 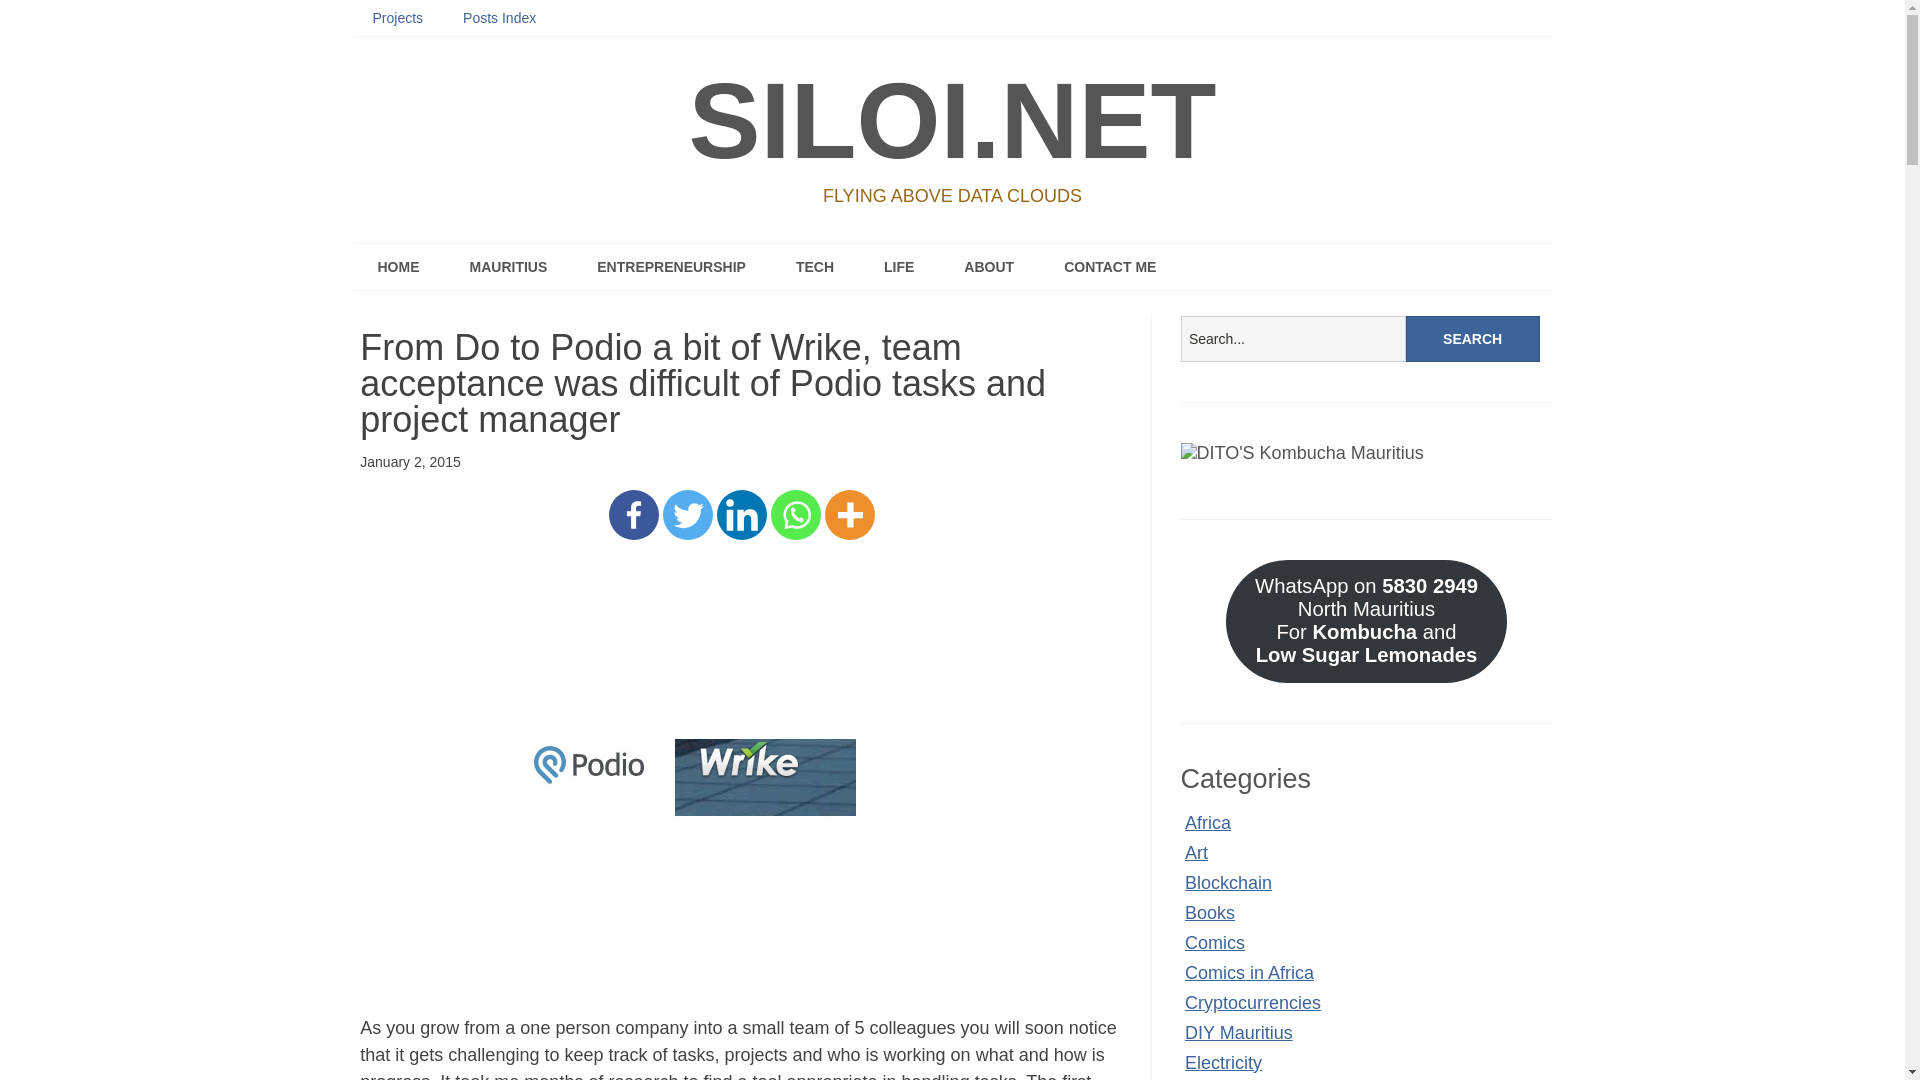 What do you see at coordinates (633, 515) in the screenshot?
I see `Facebook` at bounding box center [633, 515].